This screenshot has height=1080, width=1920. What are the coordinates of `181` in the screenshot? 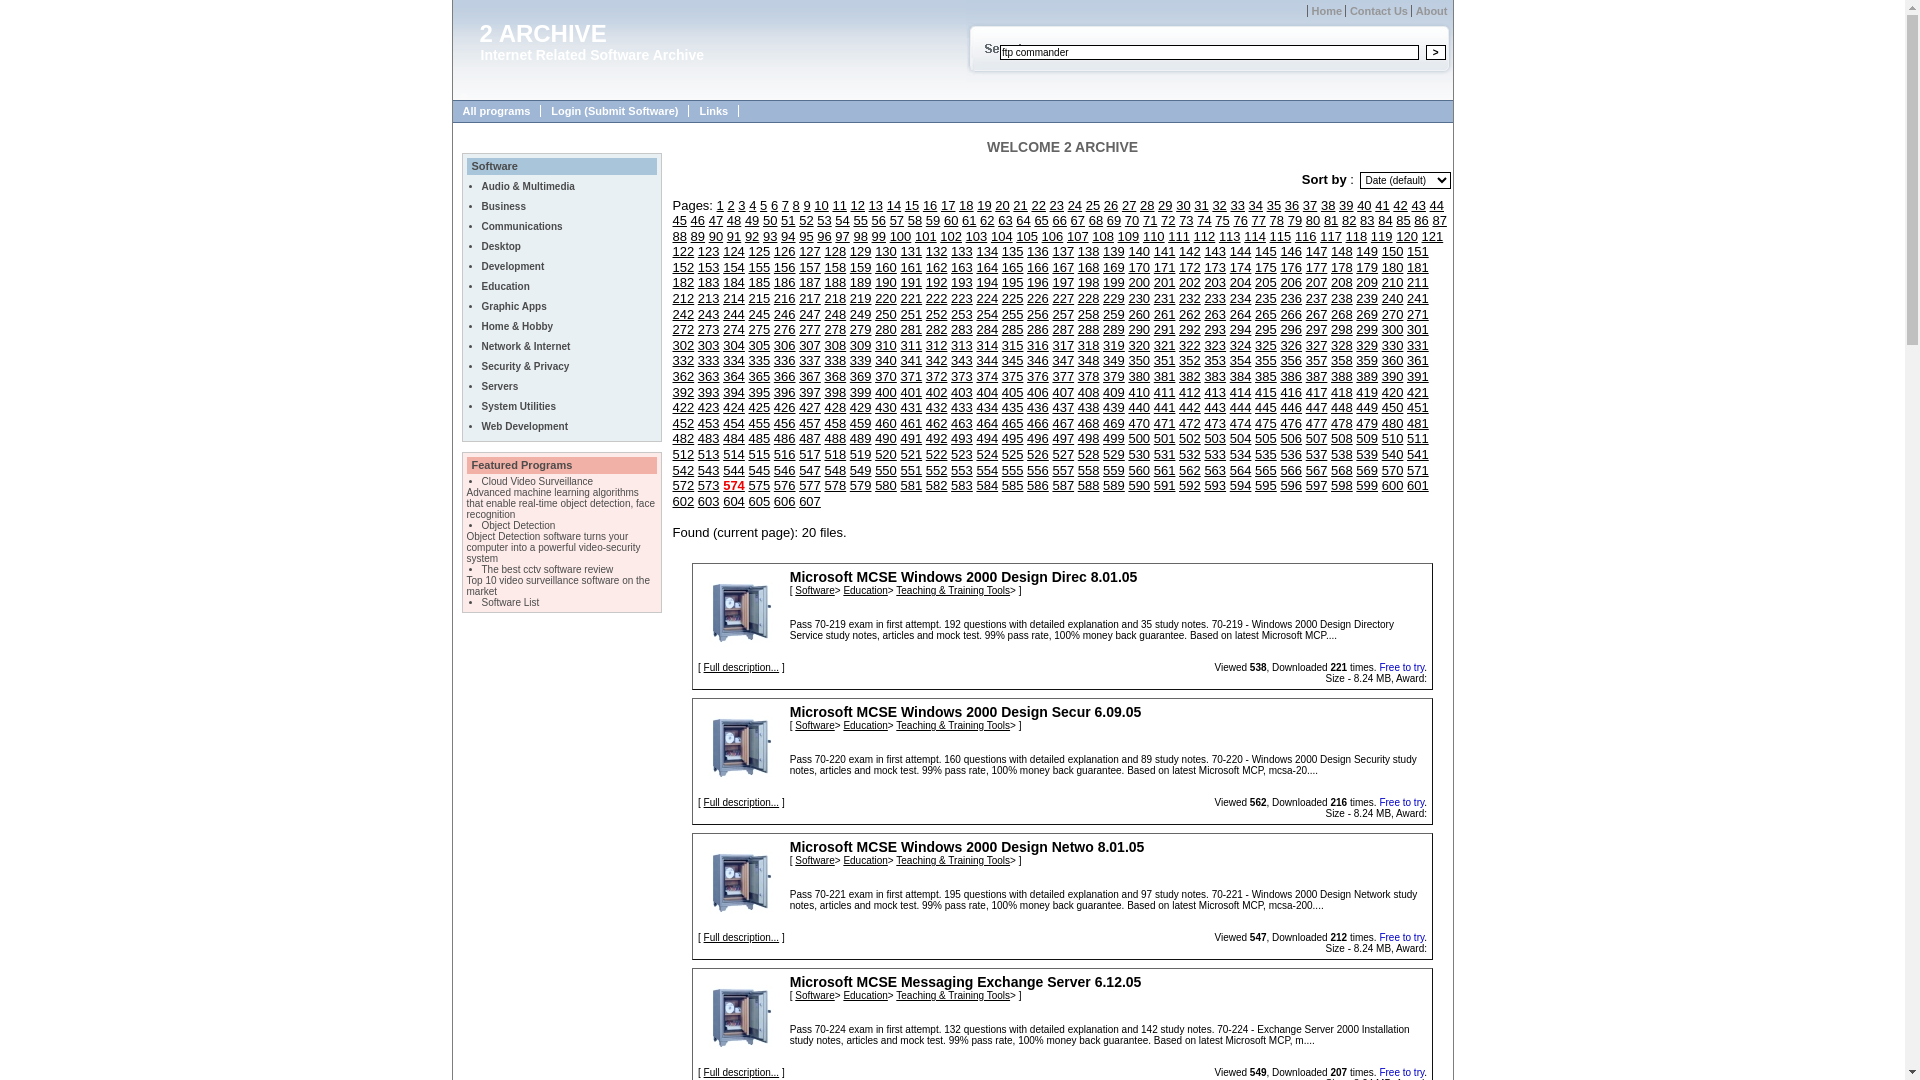 It's located at (1418, 268).